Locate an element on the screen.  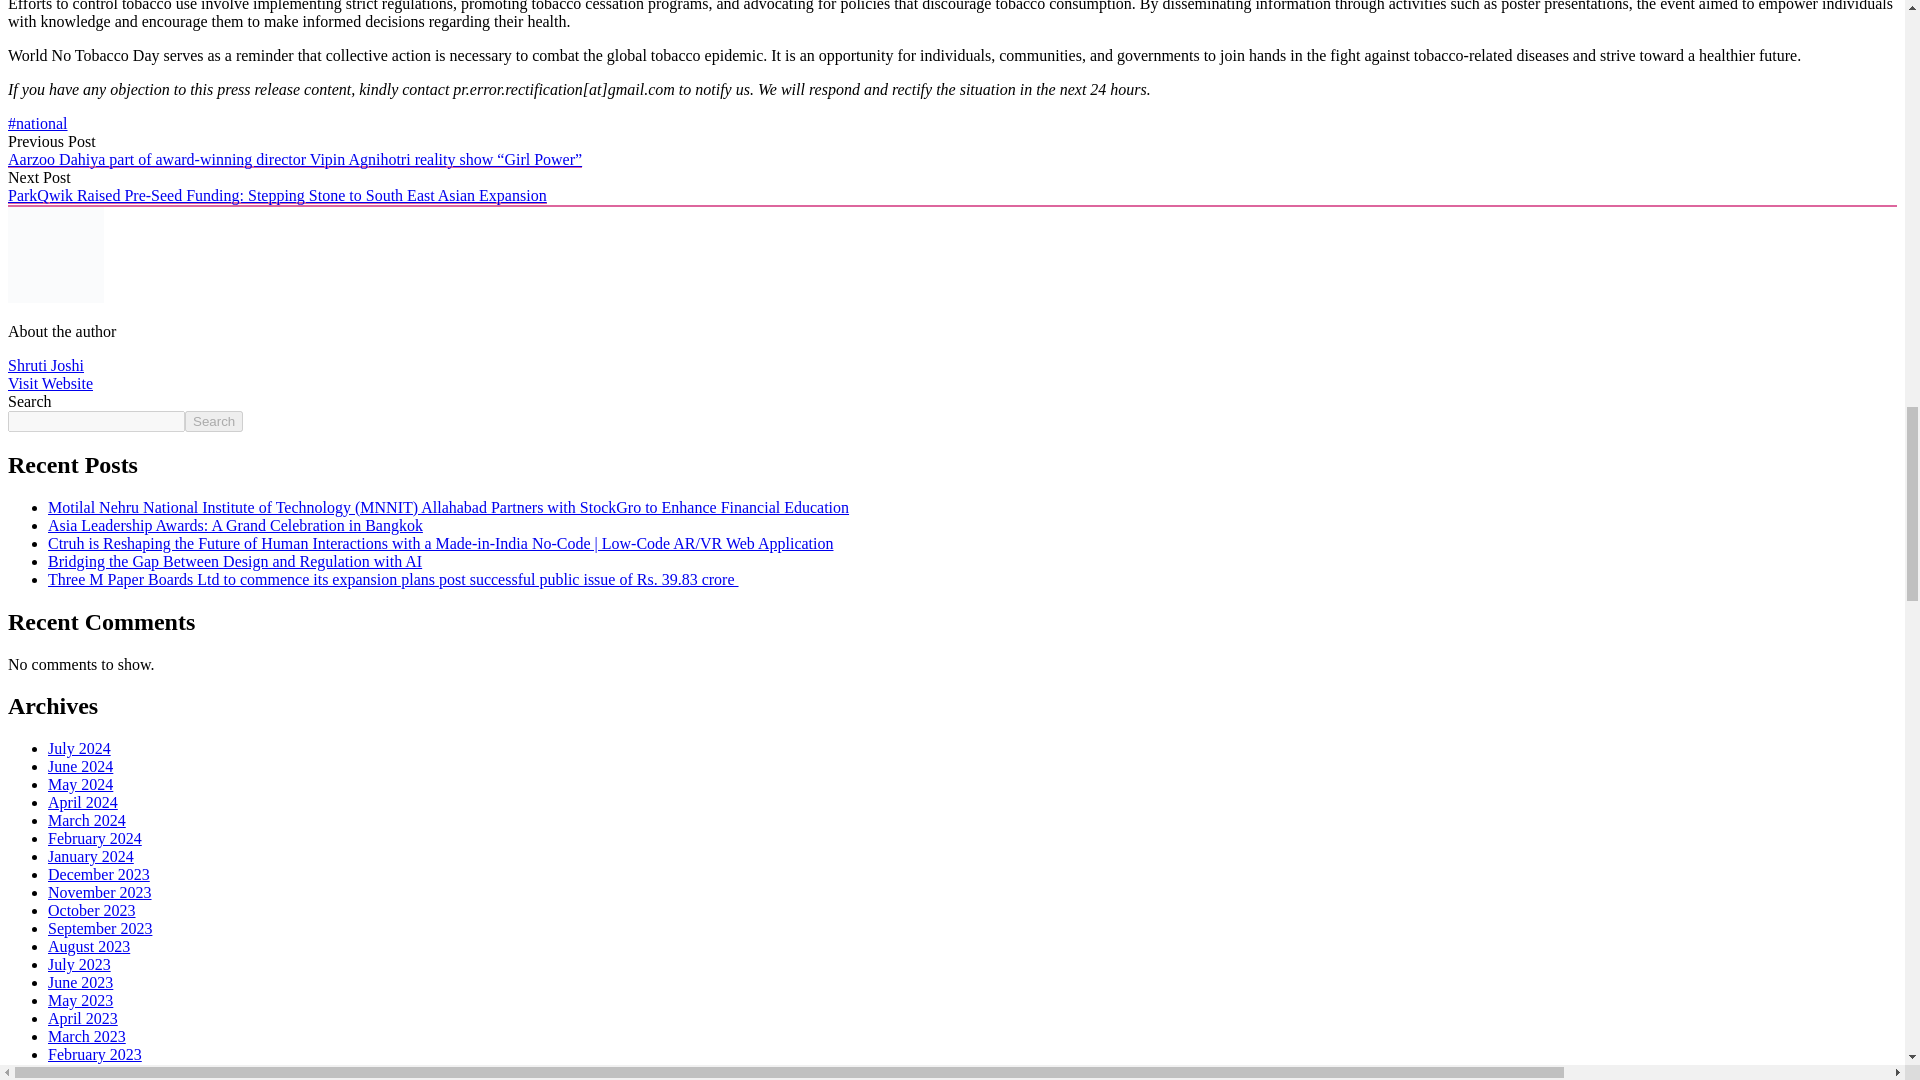
Shruti Joshi is located at coordinates (46, 365).